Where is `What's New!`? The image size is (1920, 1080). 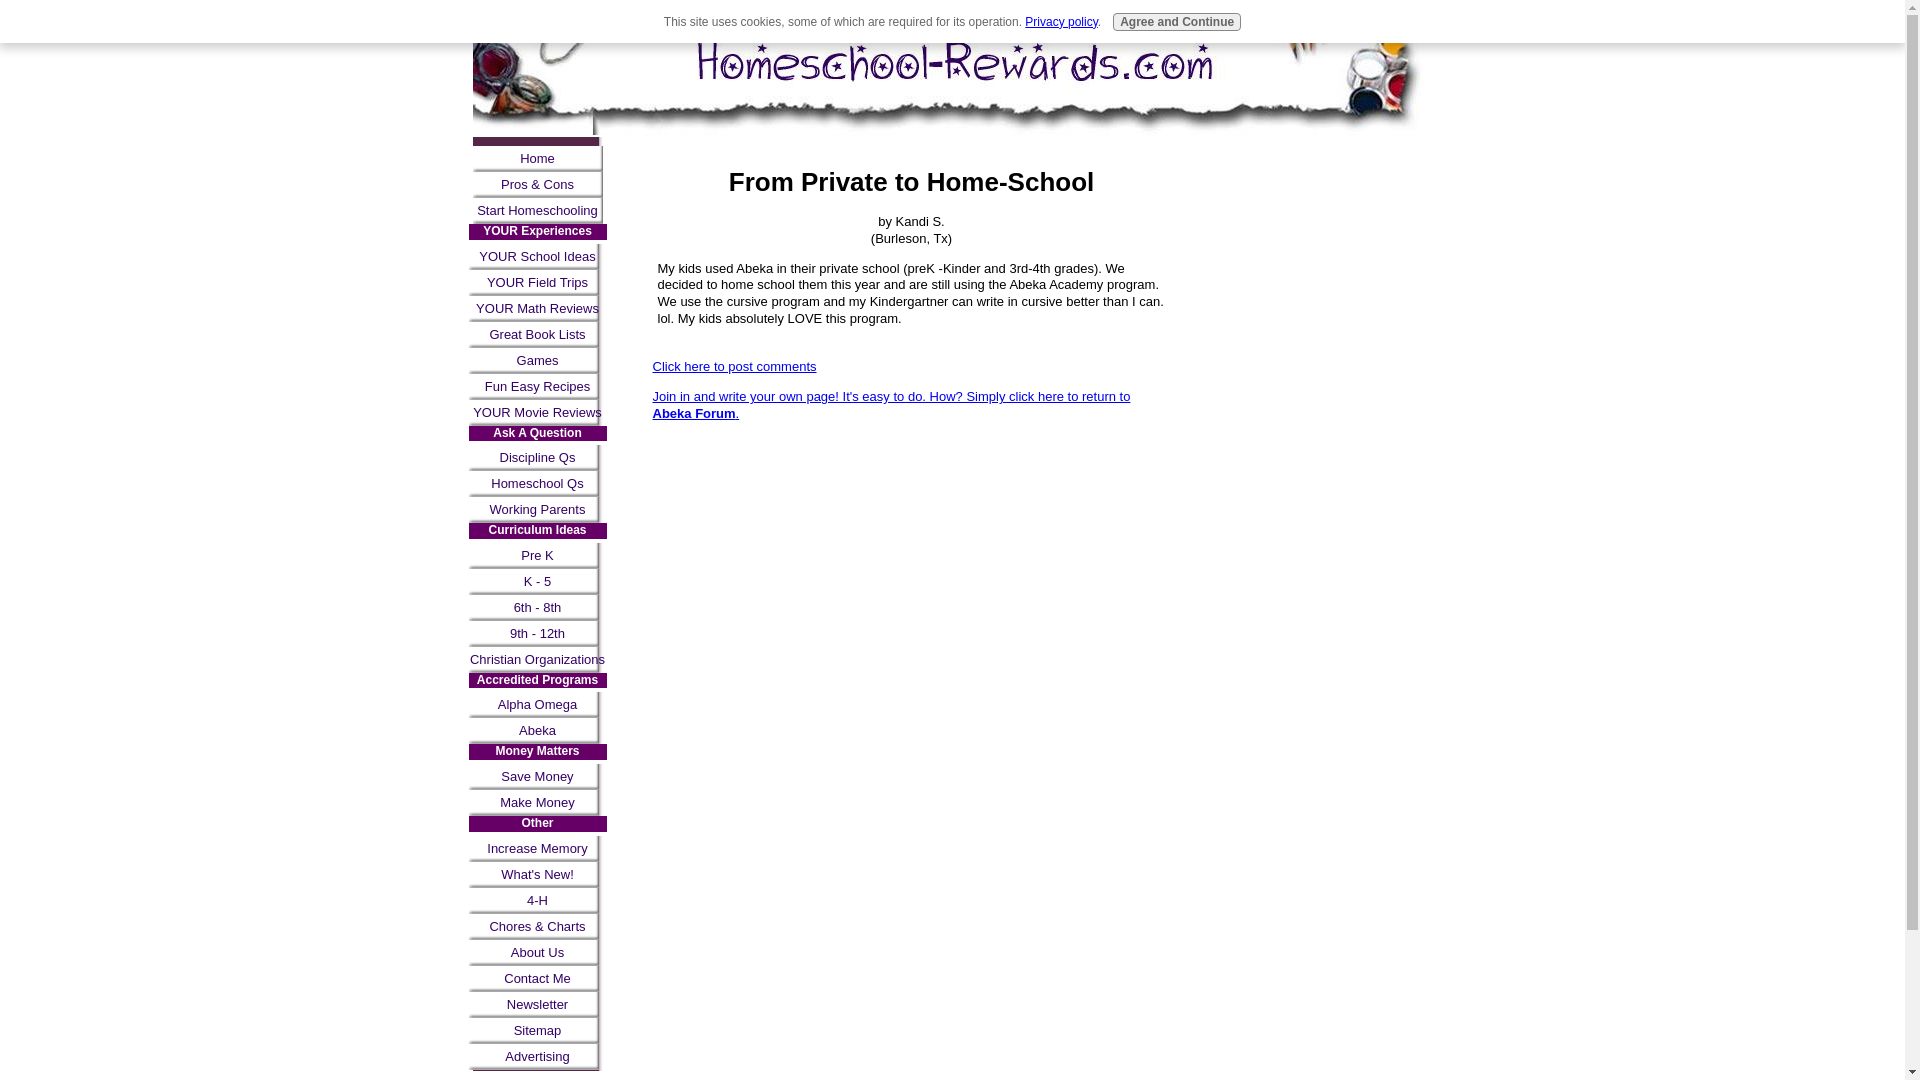 What's New! is located at coordinates (537, 874).